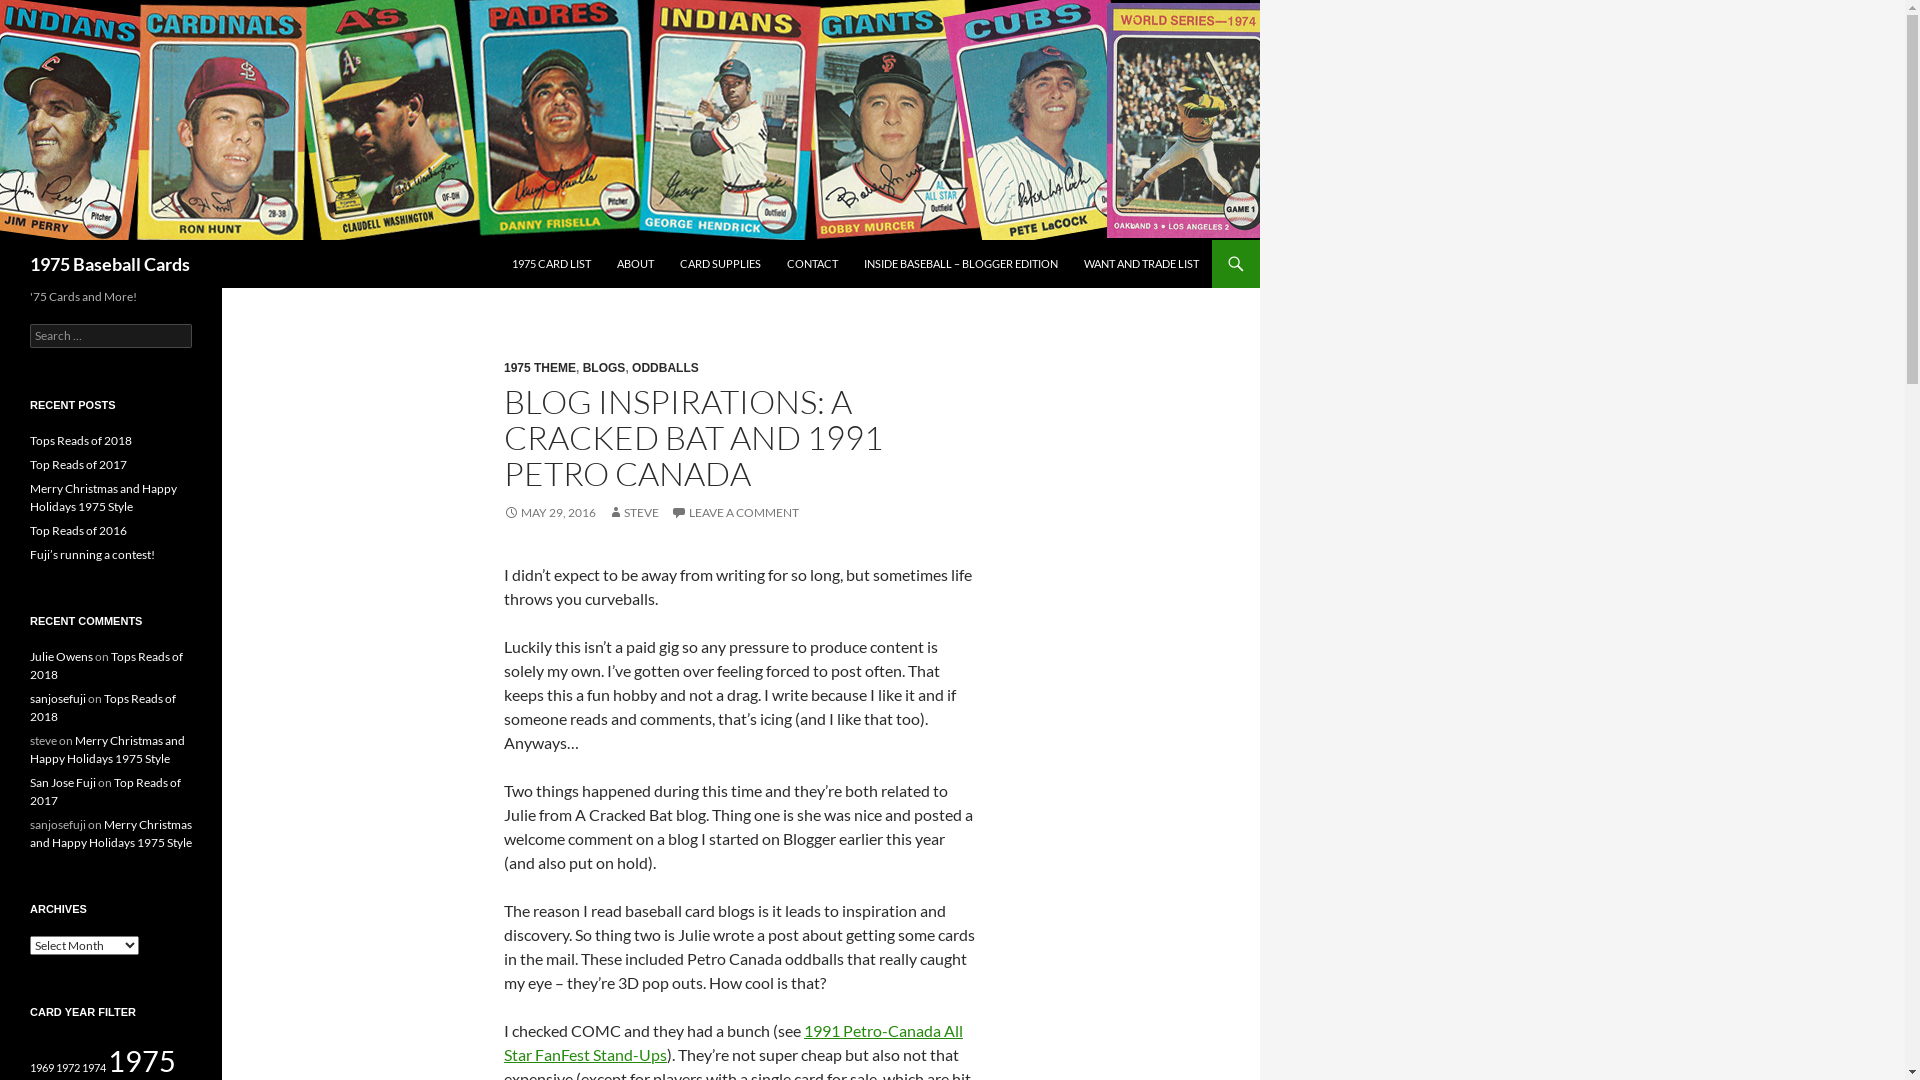 Image resolution: width=1920 pixels, height=1080 pixels. I want to click on Search, so click(4, 240).